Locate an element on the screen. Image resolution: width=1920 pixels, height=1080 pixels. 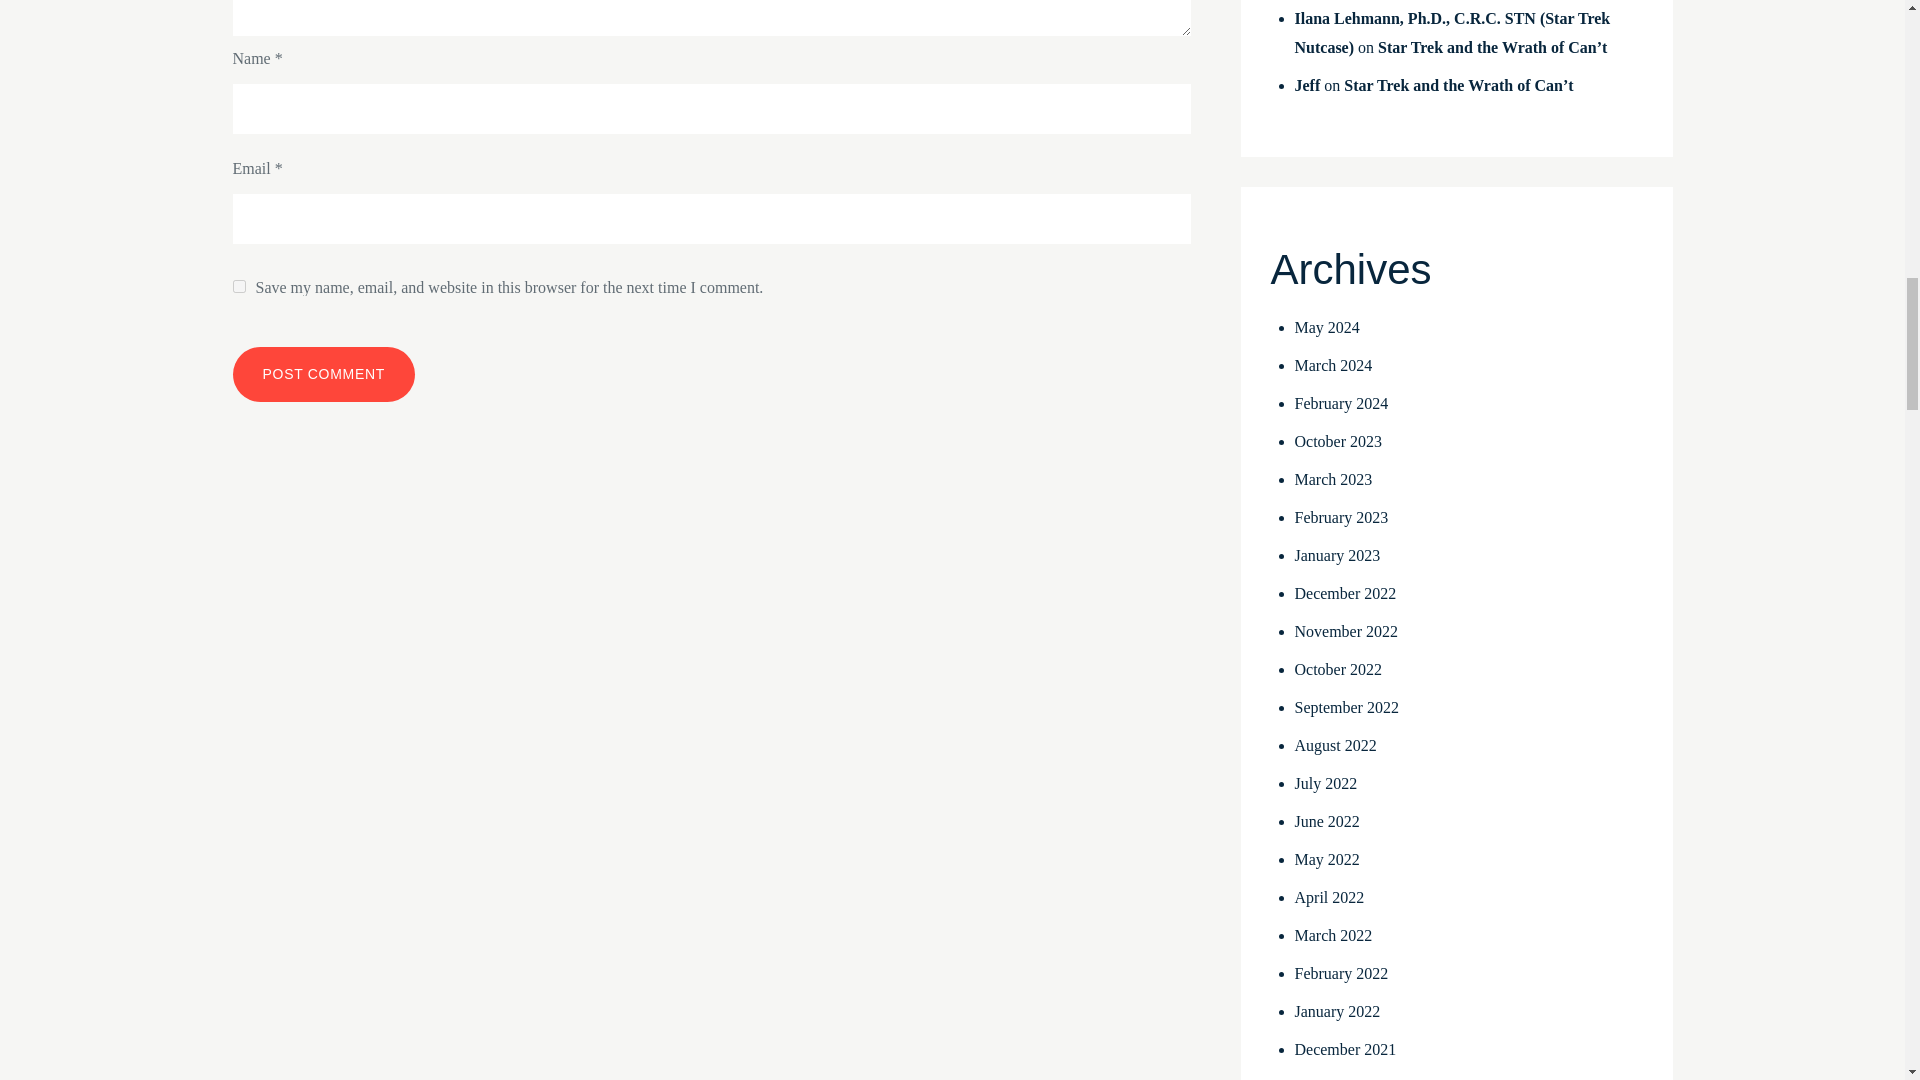
Post Comment is located at coordinates (323, 374).